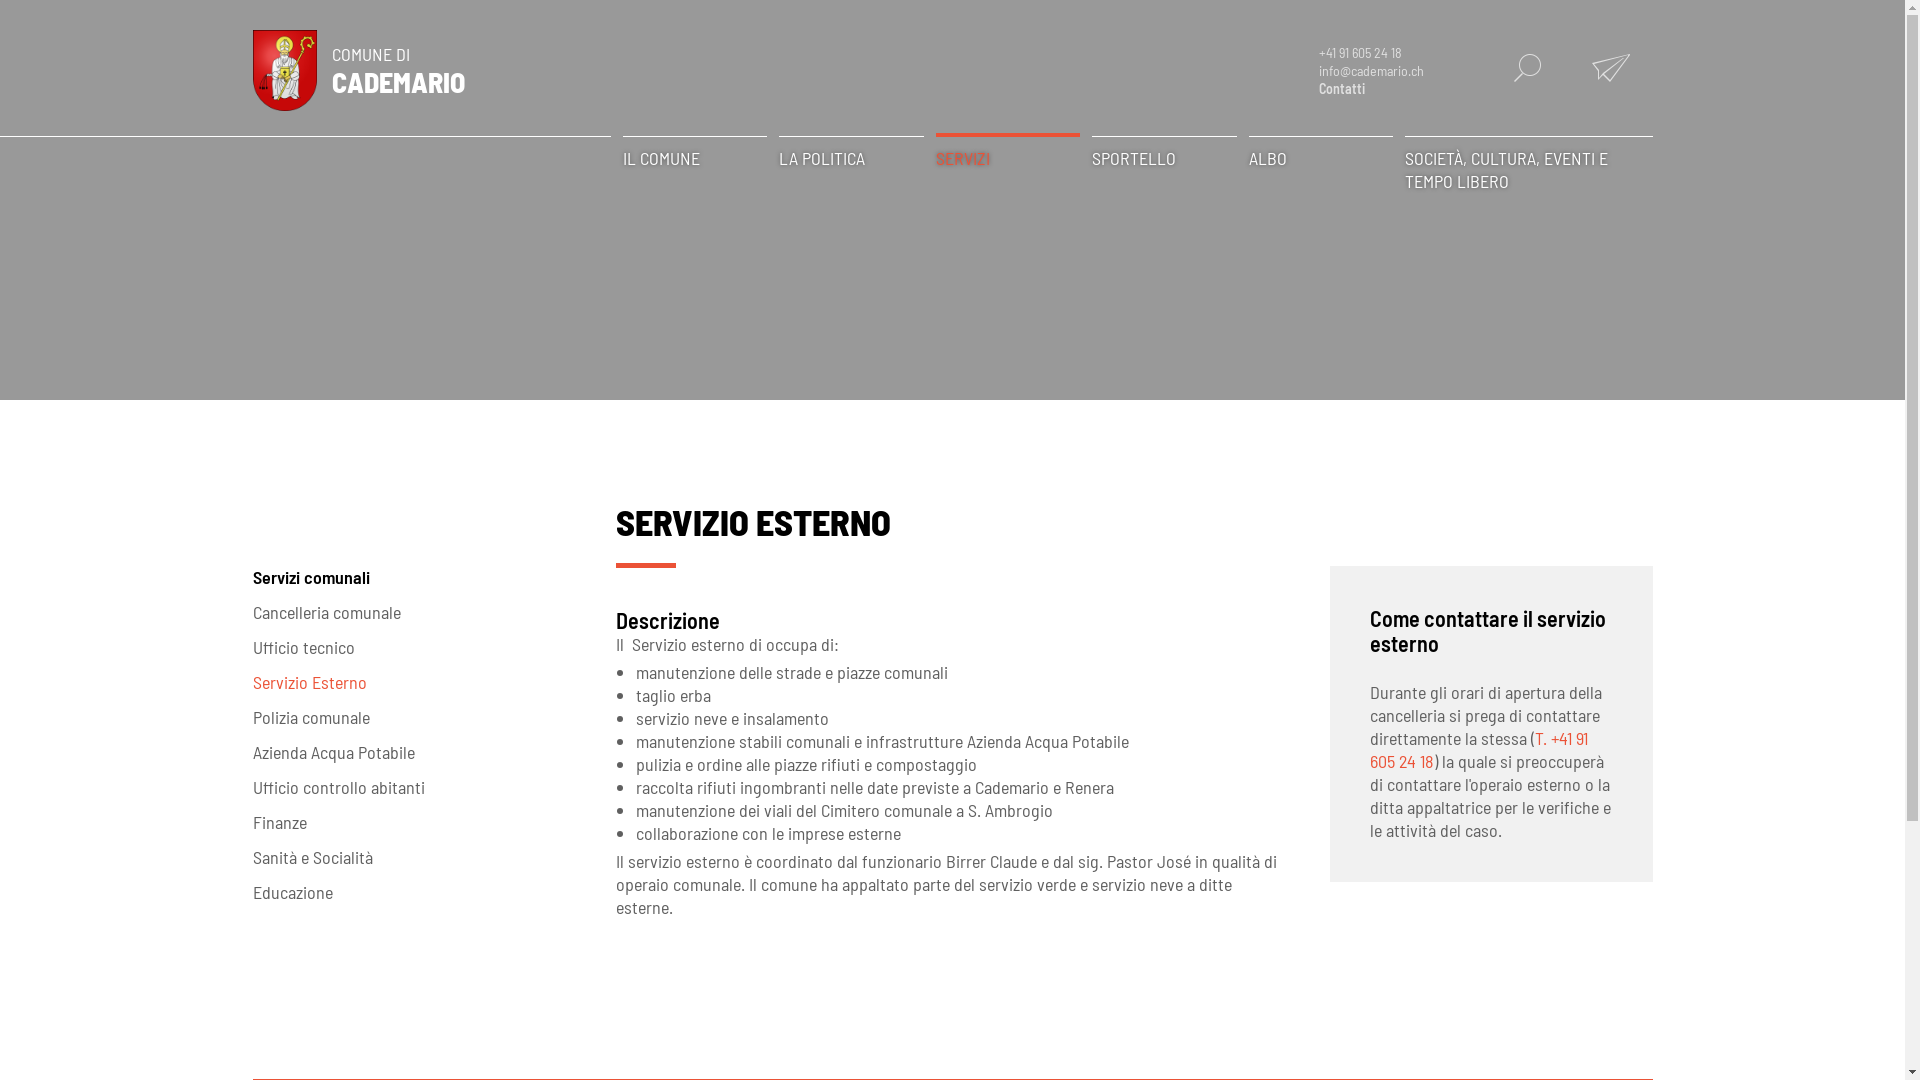  I want to click on Cerca nel sito, so click(1527, 68).